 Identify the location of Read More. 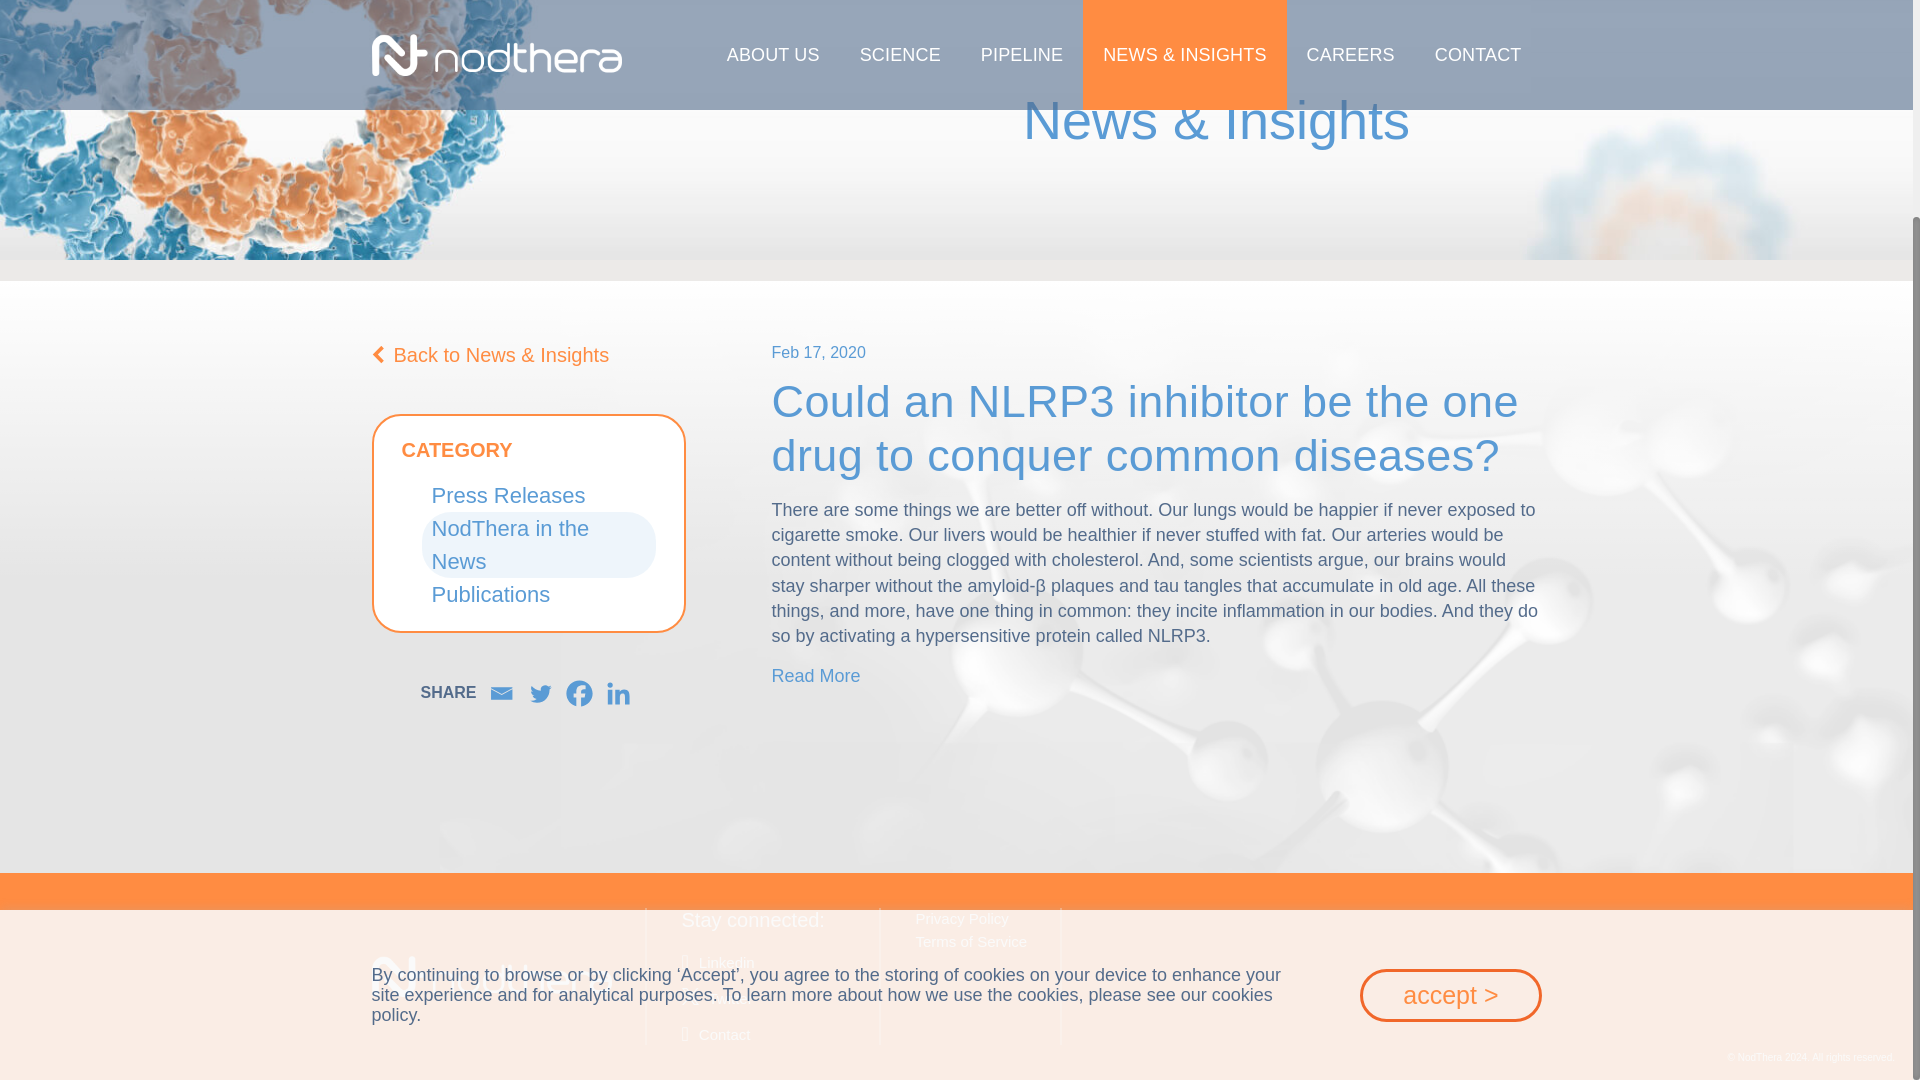
(816, 676).